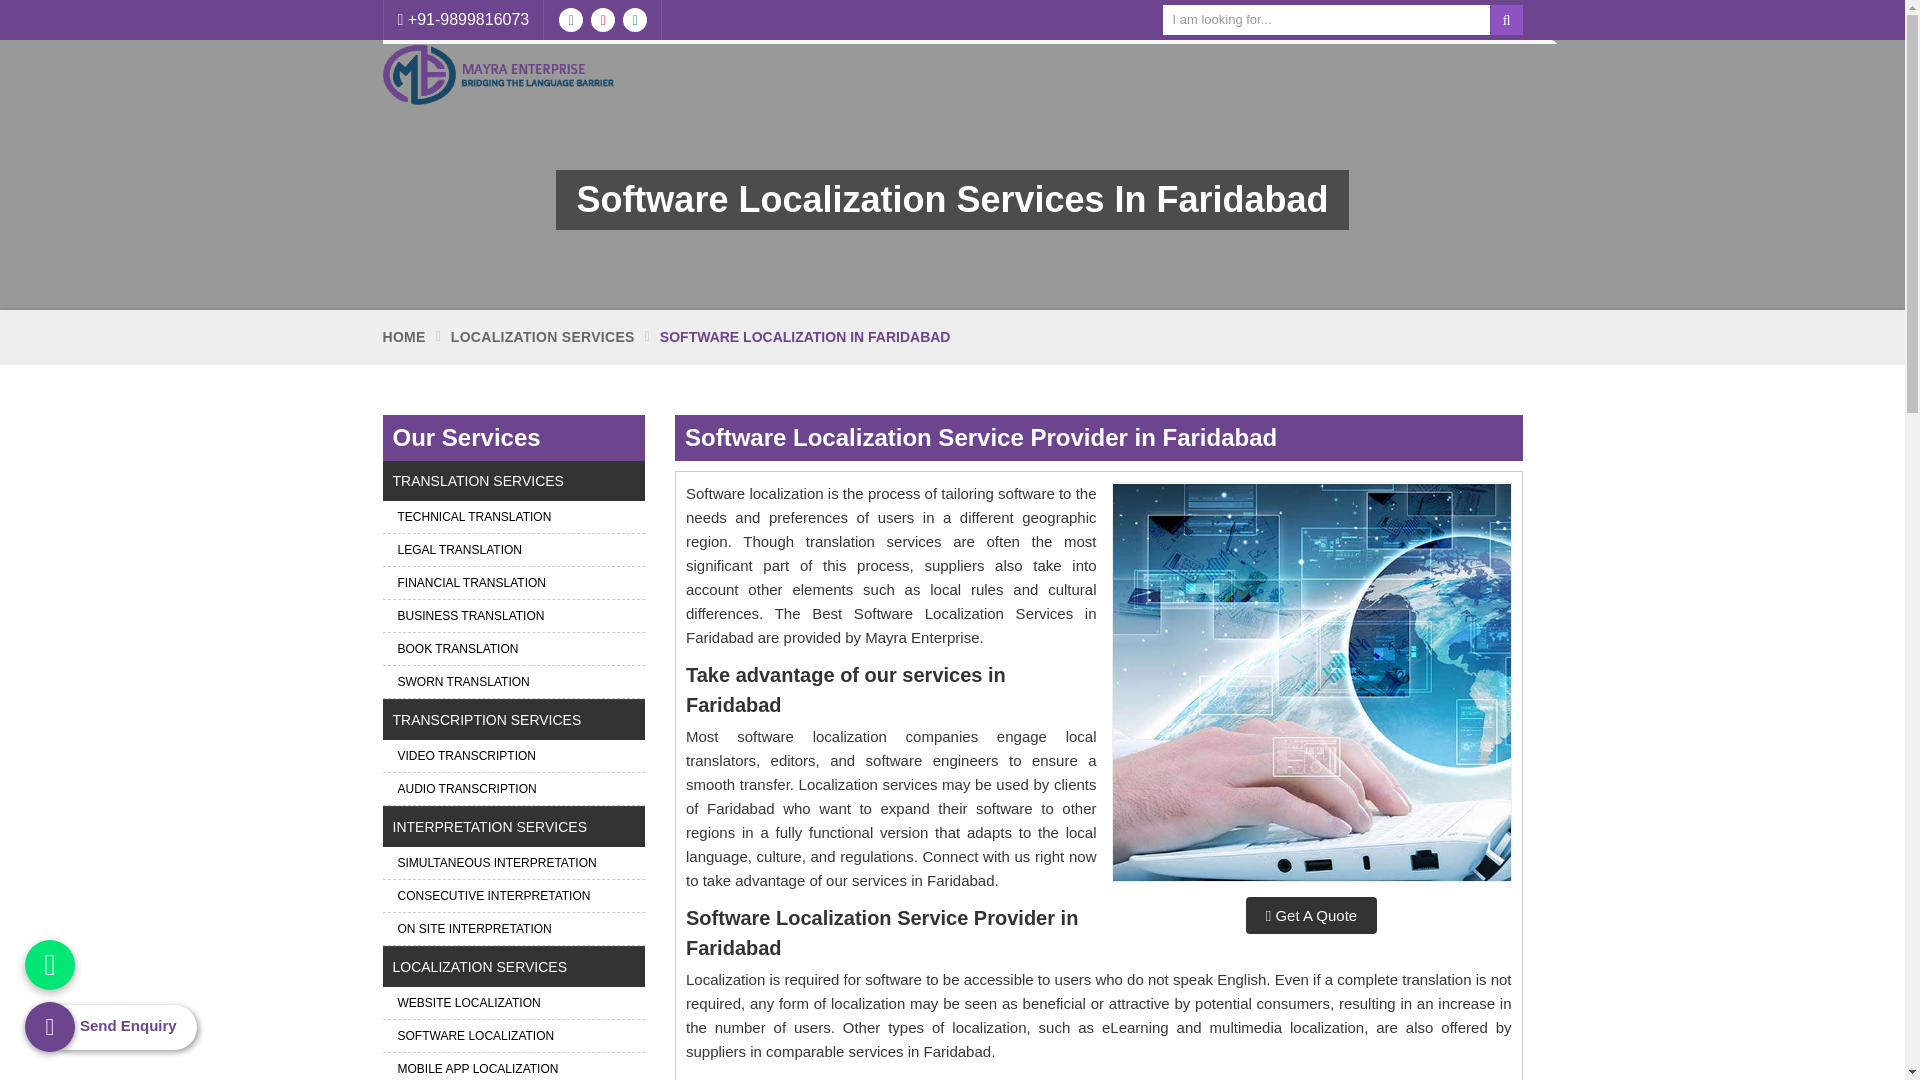 The height and width of the screenshot is (1080, 1920). I want to click on Call Us, so click(463, 20).